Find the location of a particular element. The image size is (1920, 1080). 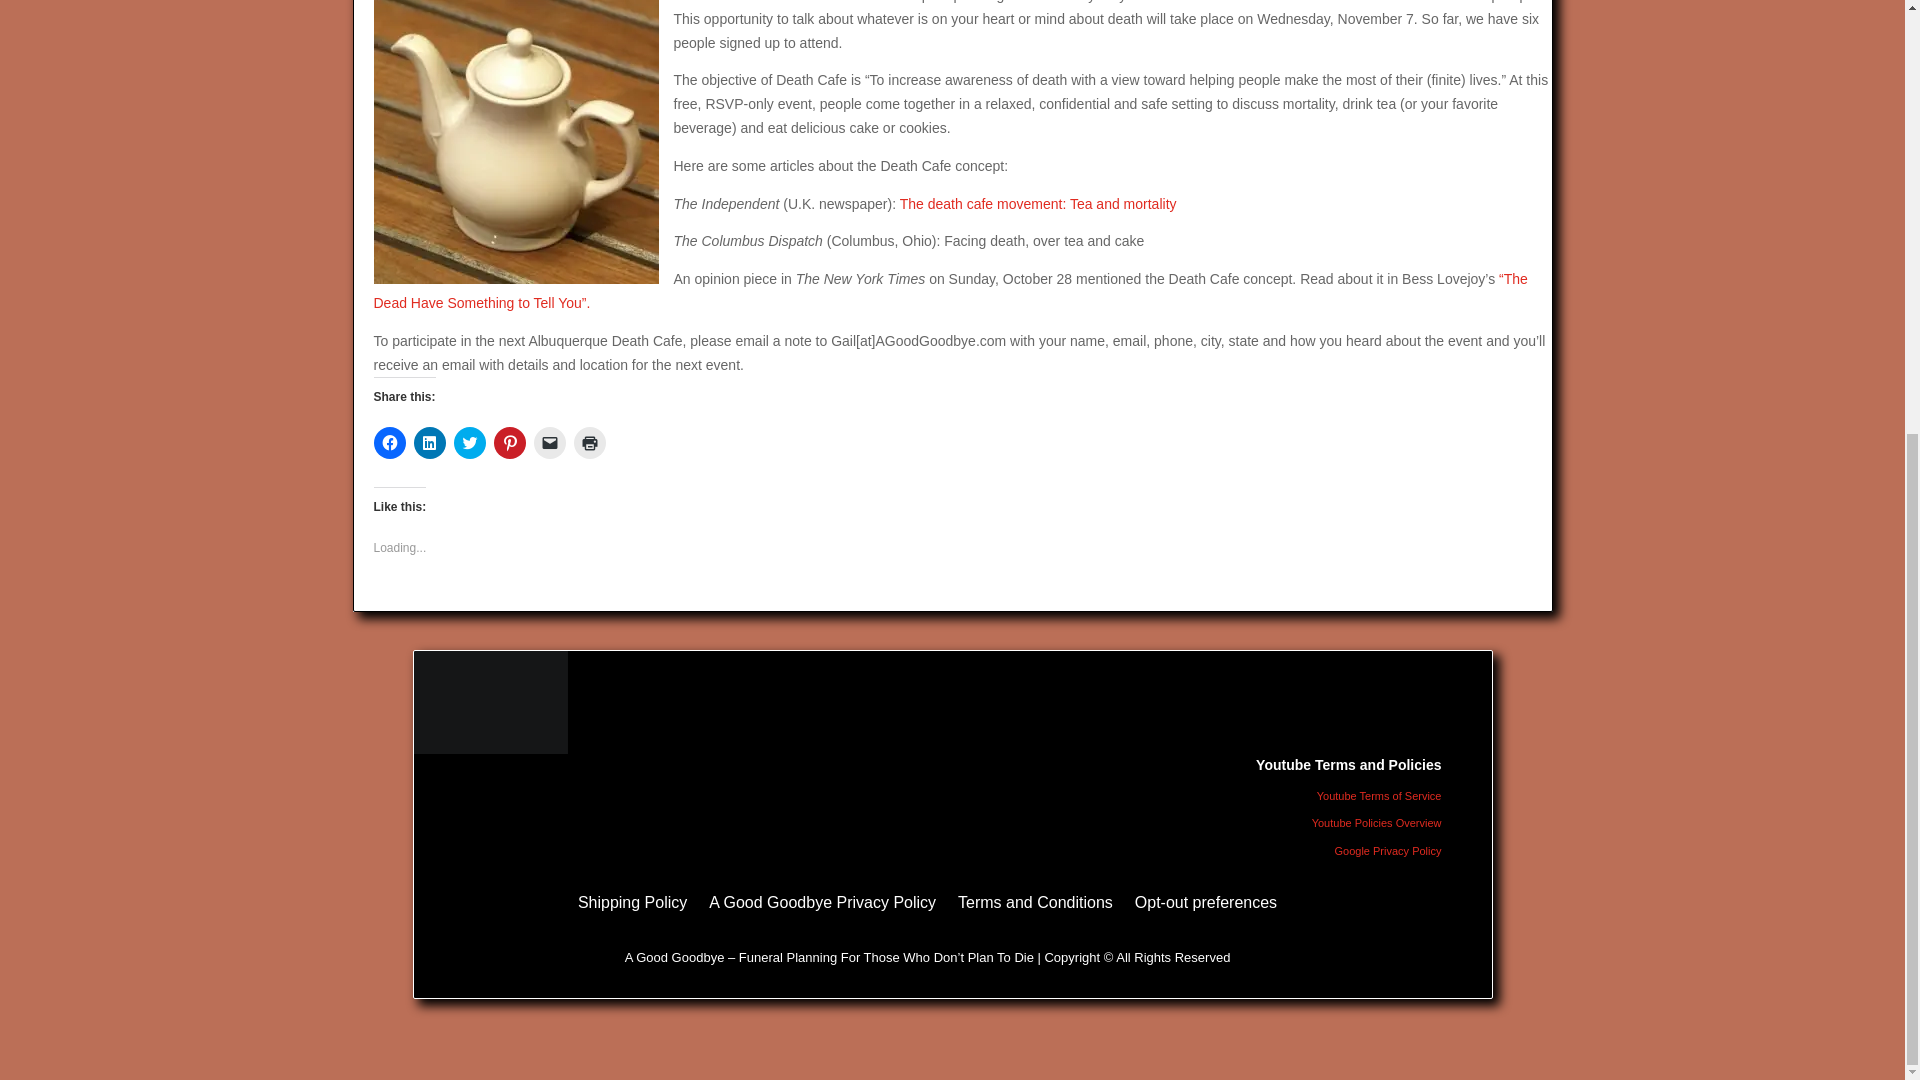

Click to share on Facebook is located at coordinates (390, 442).